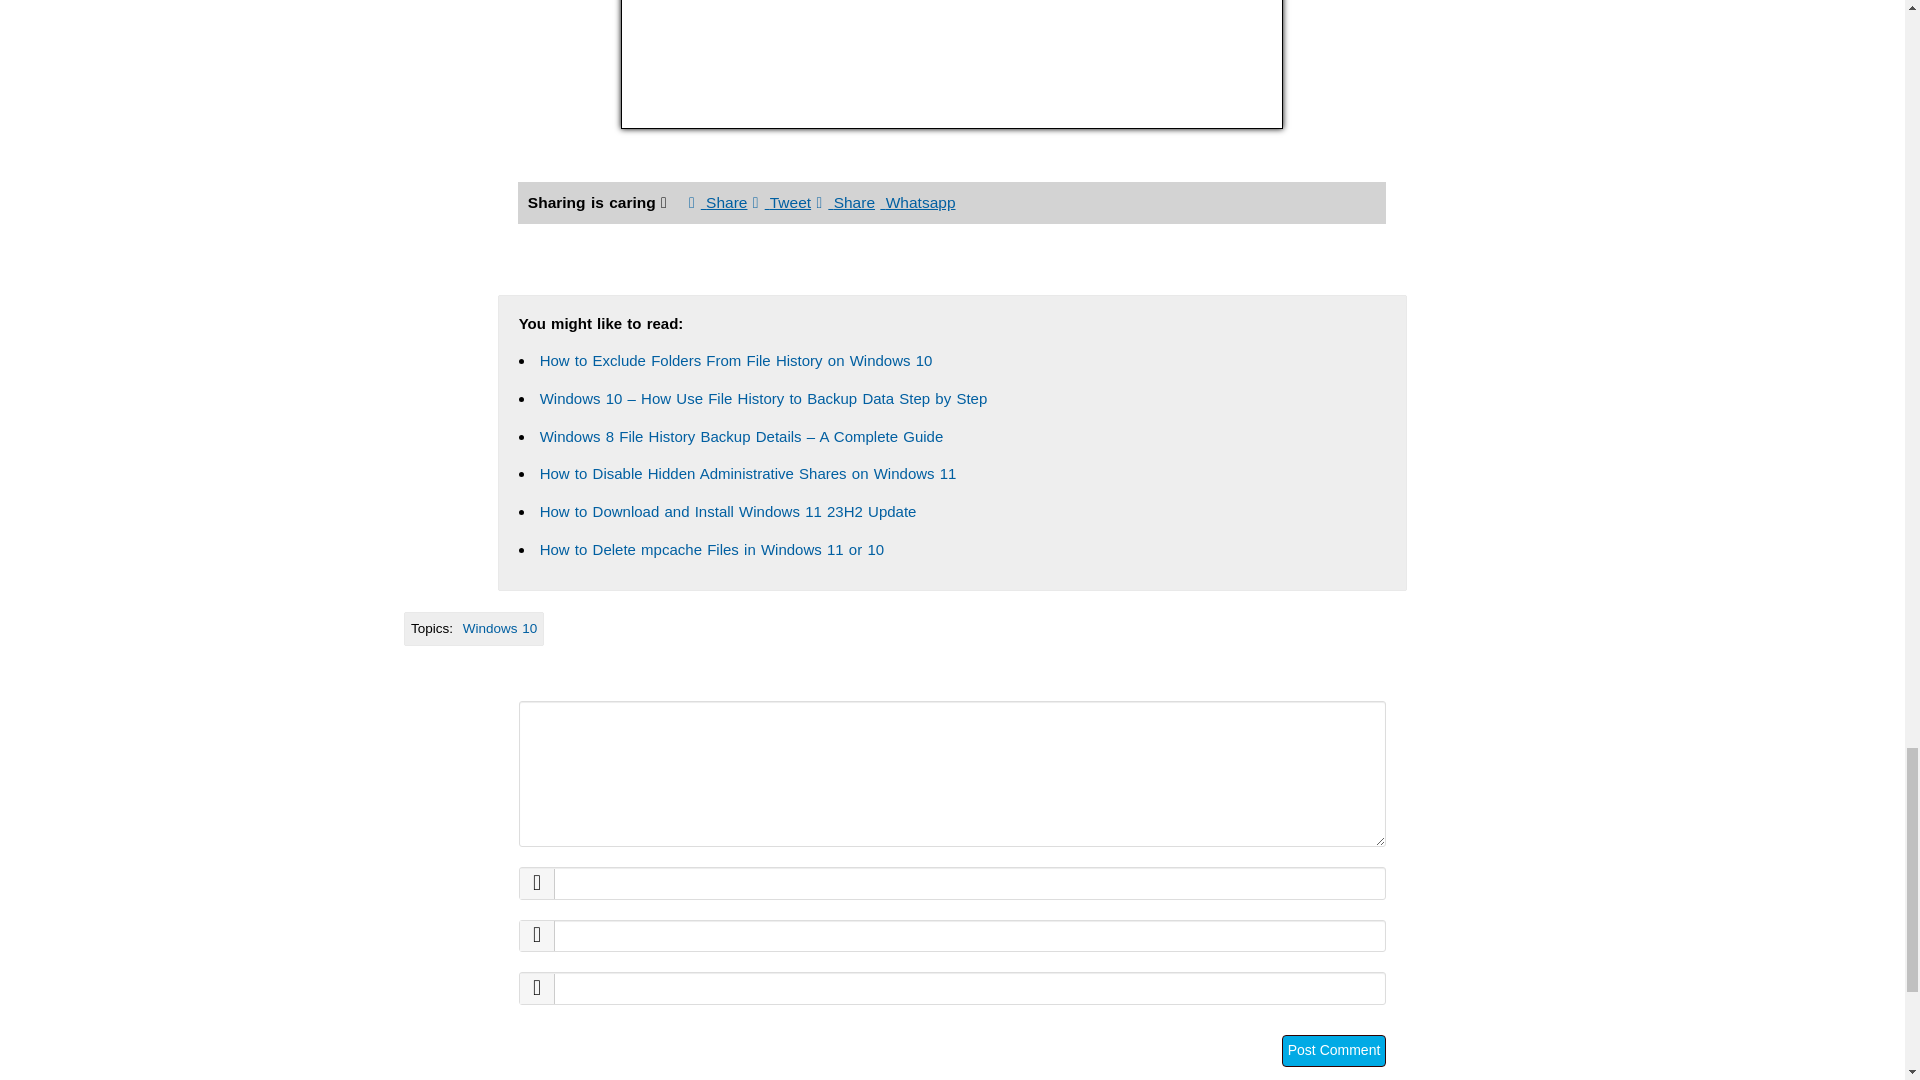 This screenshot has height=1080, width=1920. What do you see at coordinates (781, 202) in the screenshot?
I see `Tweet` at bounding box center [781, 202].